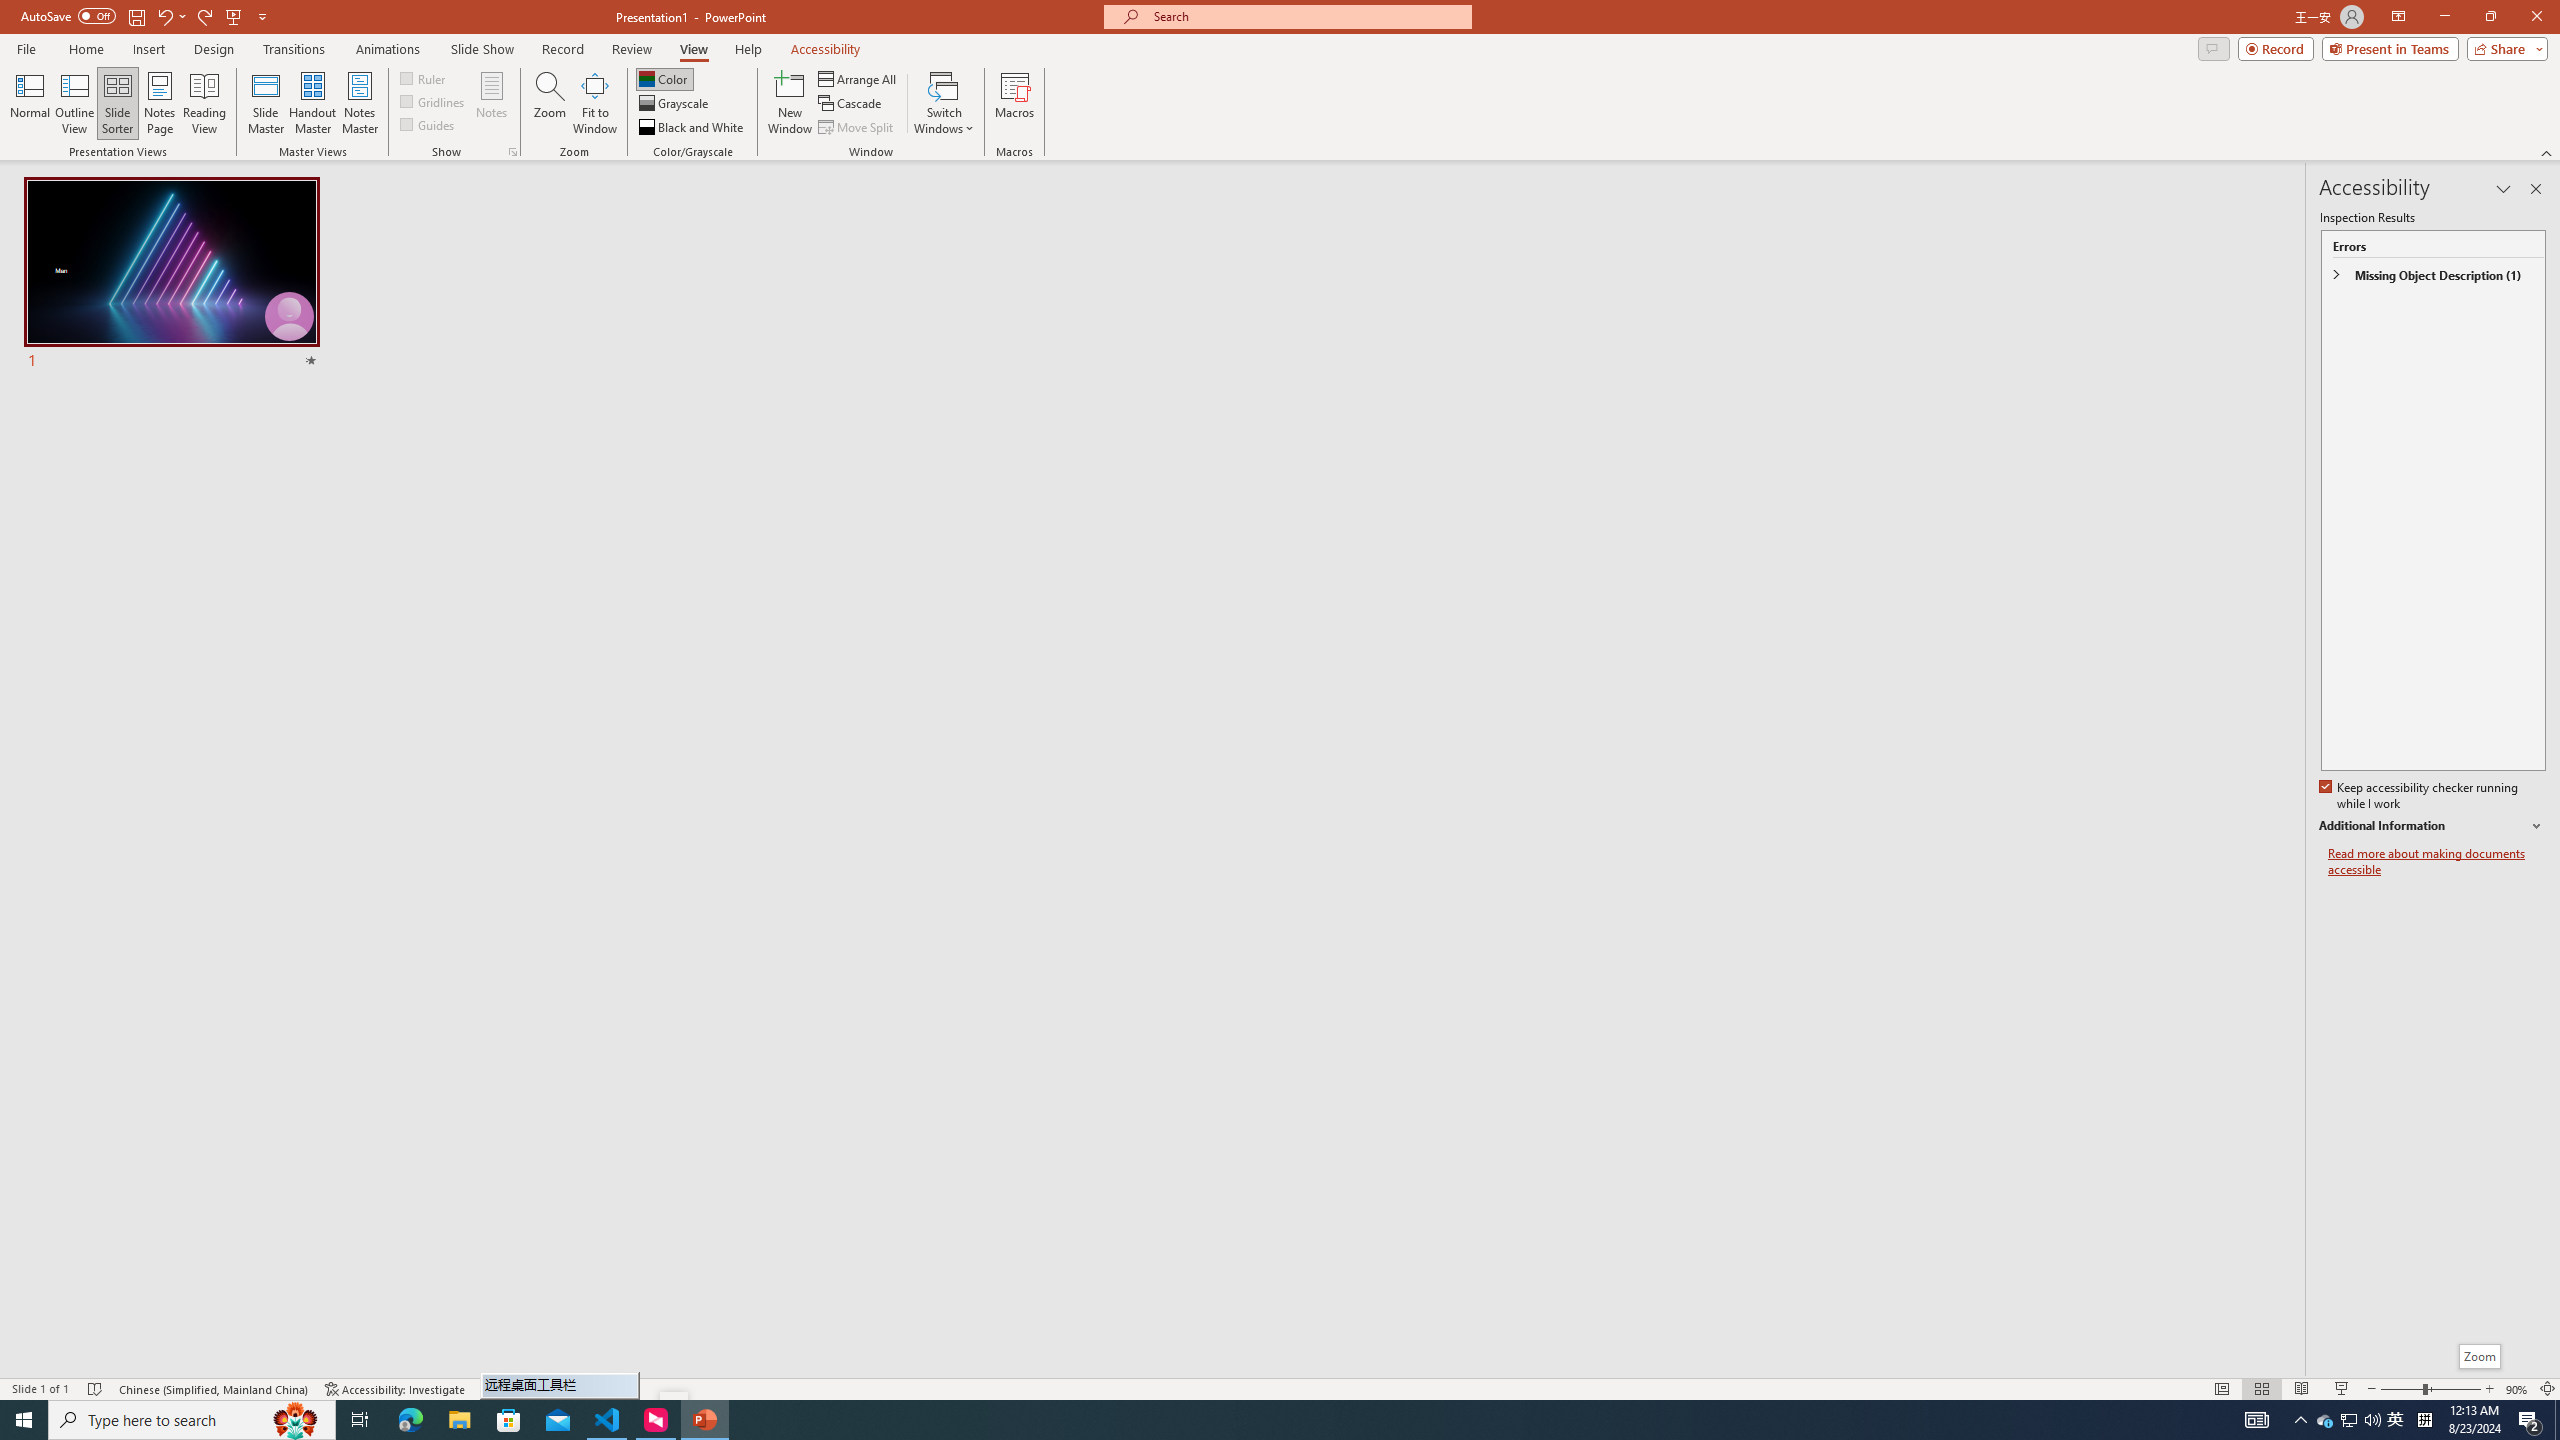  Describe the element at coordinates (312, 103) in the screenshot. I see `Handout Master` at that location.